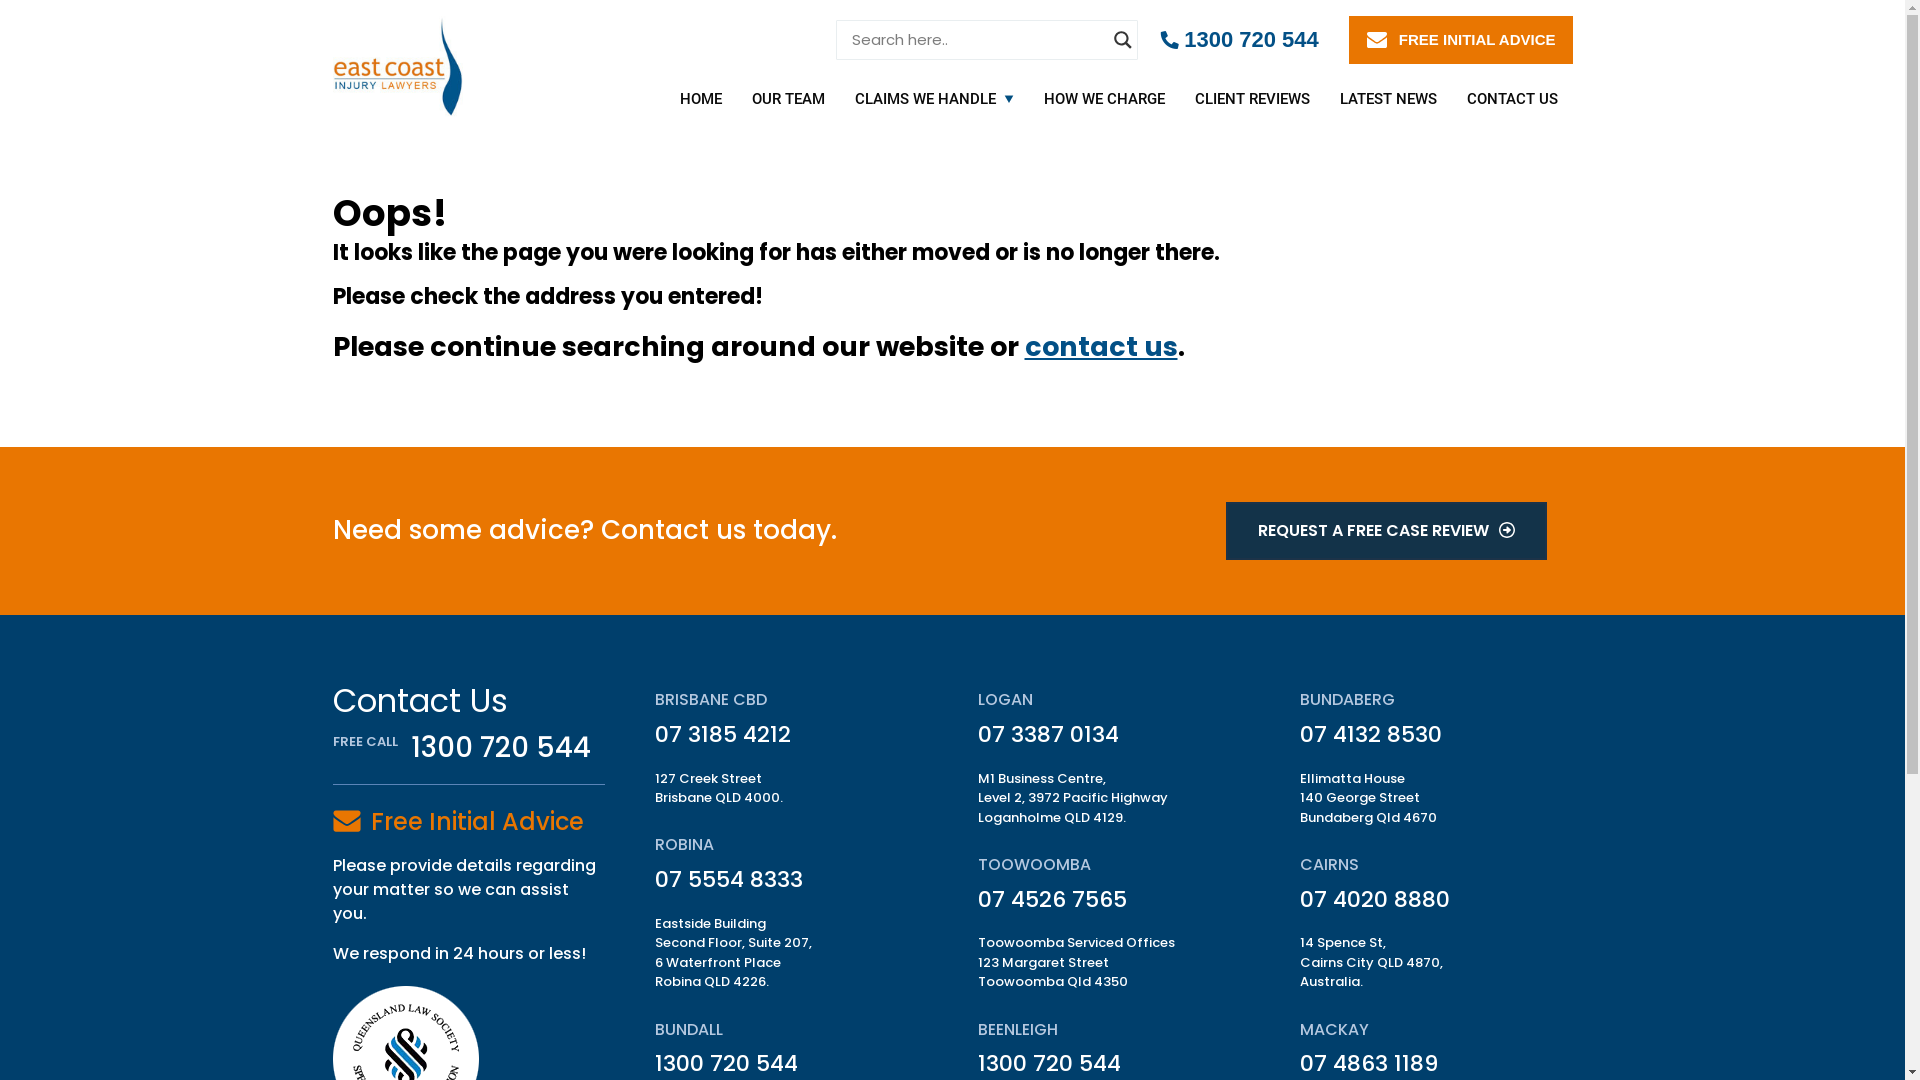 This screenshot has width=1920, height=1080. I want to click on 1300 720 544, so click(1240, 40).